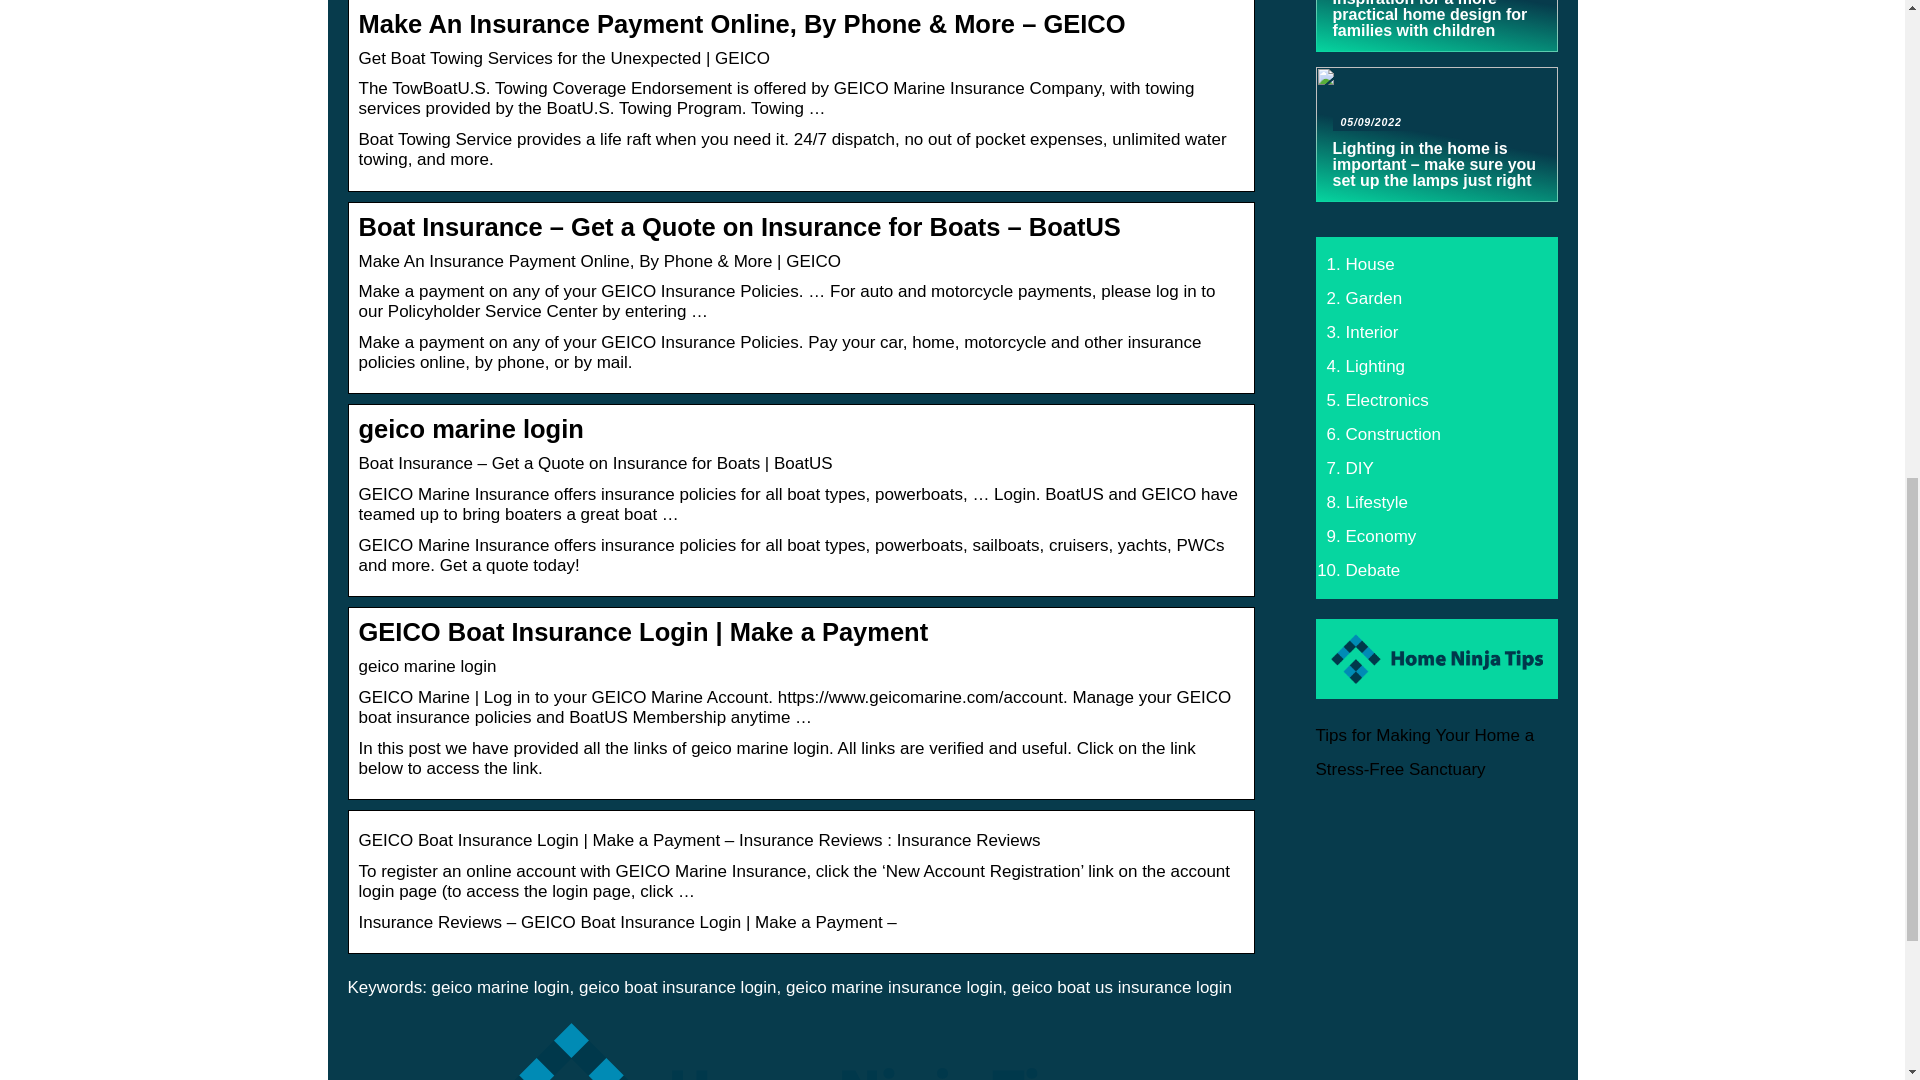 Image resolution: width=1920 pixels, height=1080 pixels. I want to click on Tips for Making Your Home a Stress-Free Sanctuary, so click(1424, 752).